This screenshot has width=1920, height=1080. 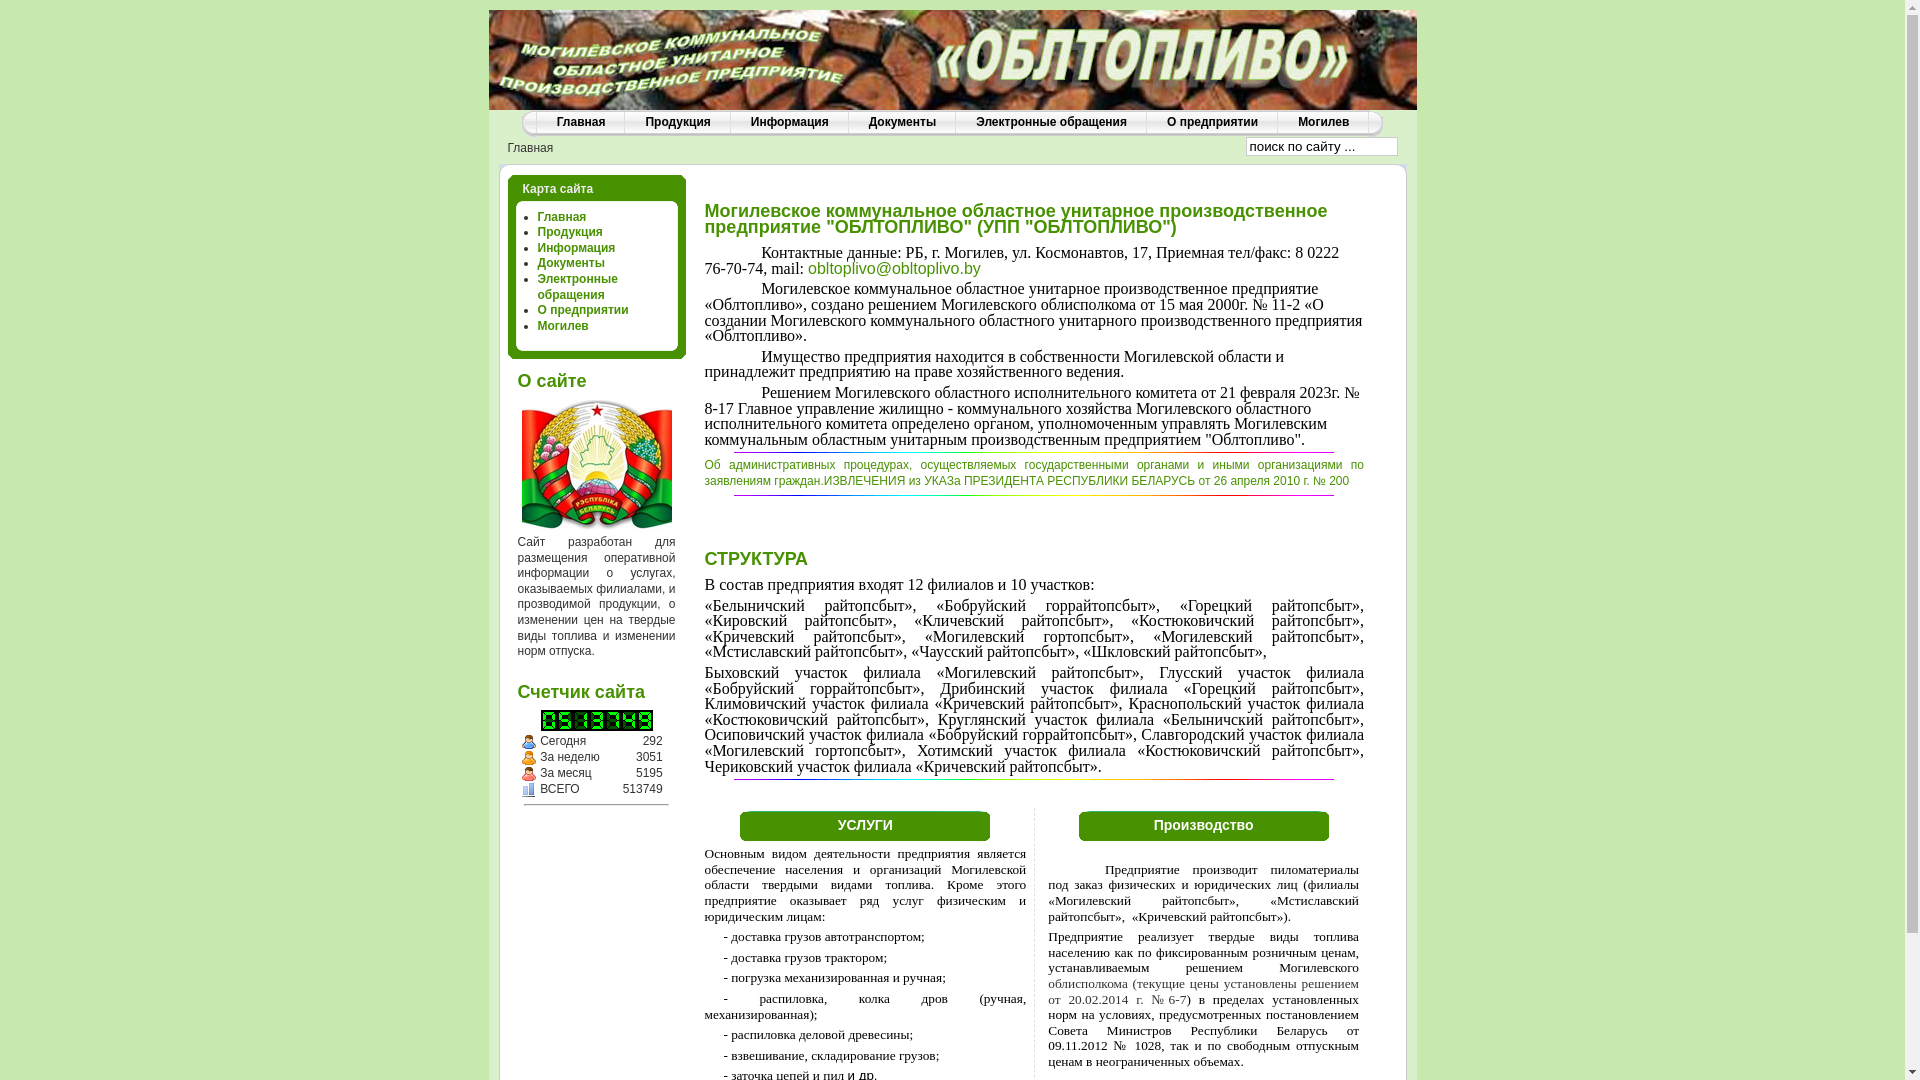 I want to click on Visitors Counter, so click(x=528, y=790).